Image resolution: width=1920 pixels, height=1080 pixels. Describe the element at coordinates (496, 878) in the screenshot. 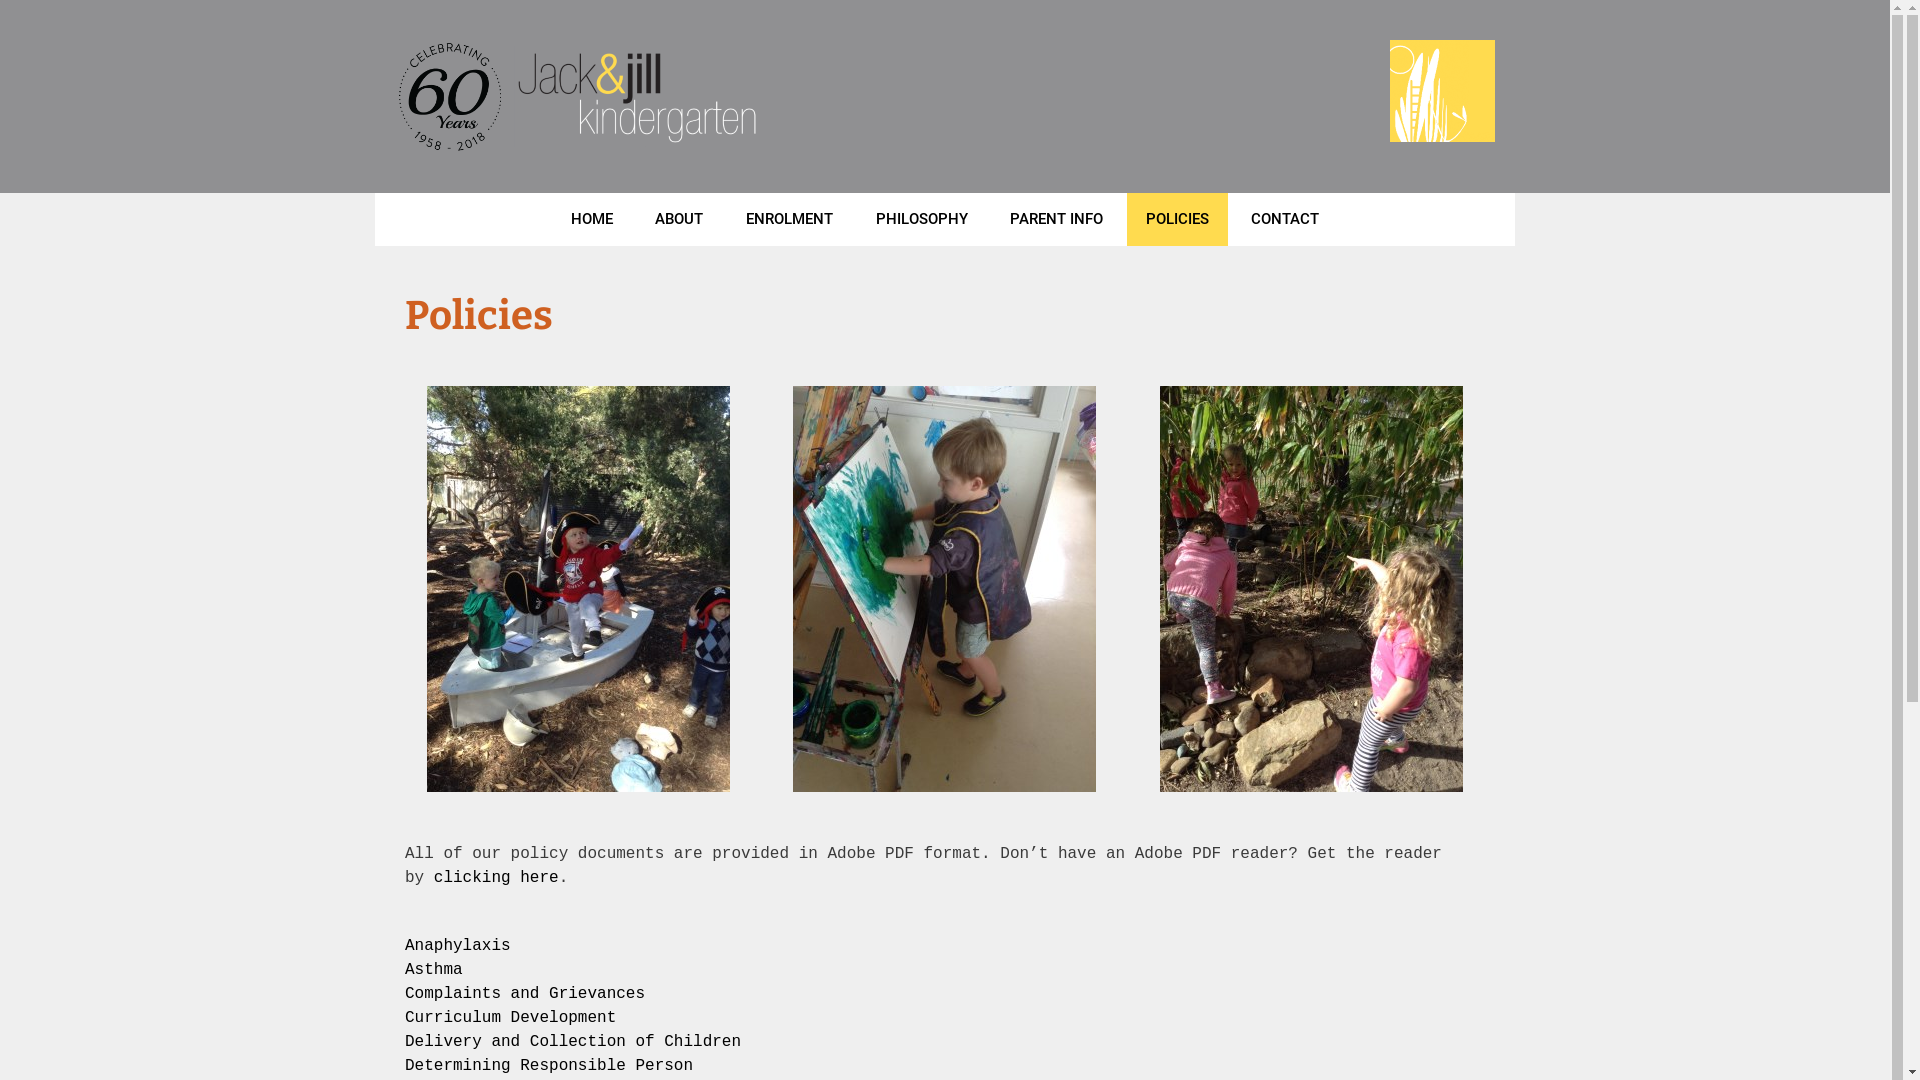

I see `clicking here` at that location.